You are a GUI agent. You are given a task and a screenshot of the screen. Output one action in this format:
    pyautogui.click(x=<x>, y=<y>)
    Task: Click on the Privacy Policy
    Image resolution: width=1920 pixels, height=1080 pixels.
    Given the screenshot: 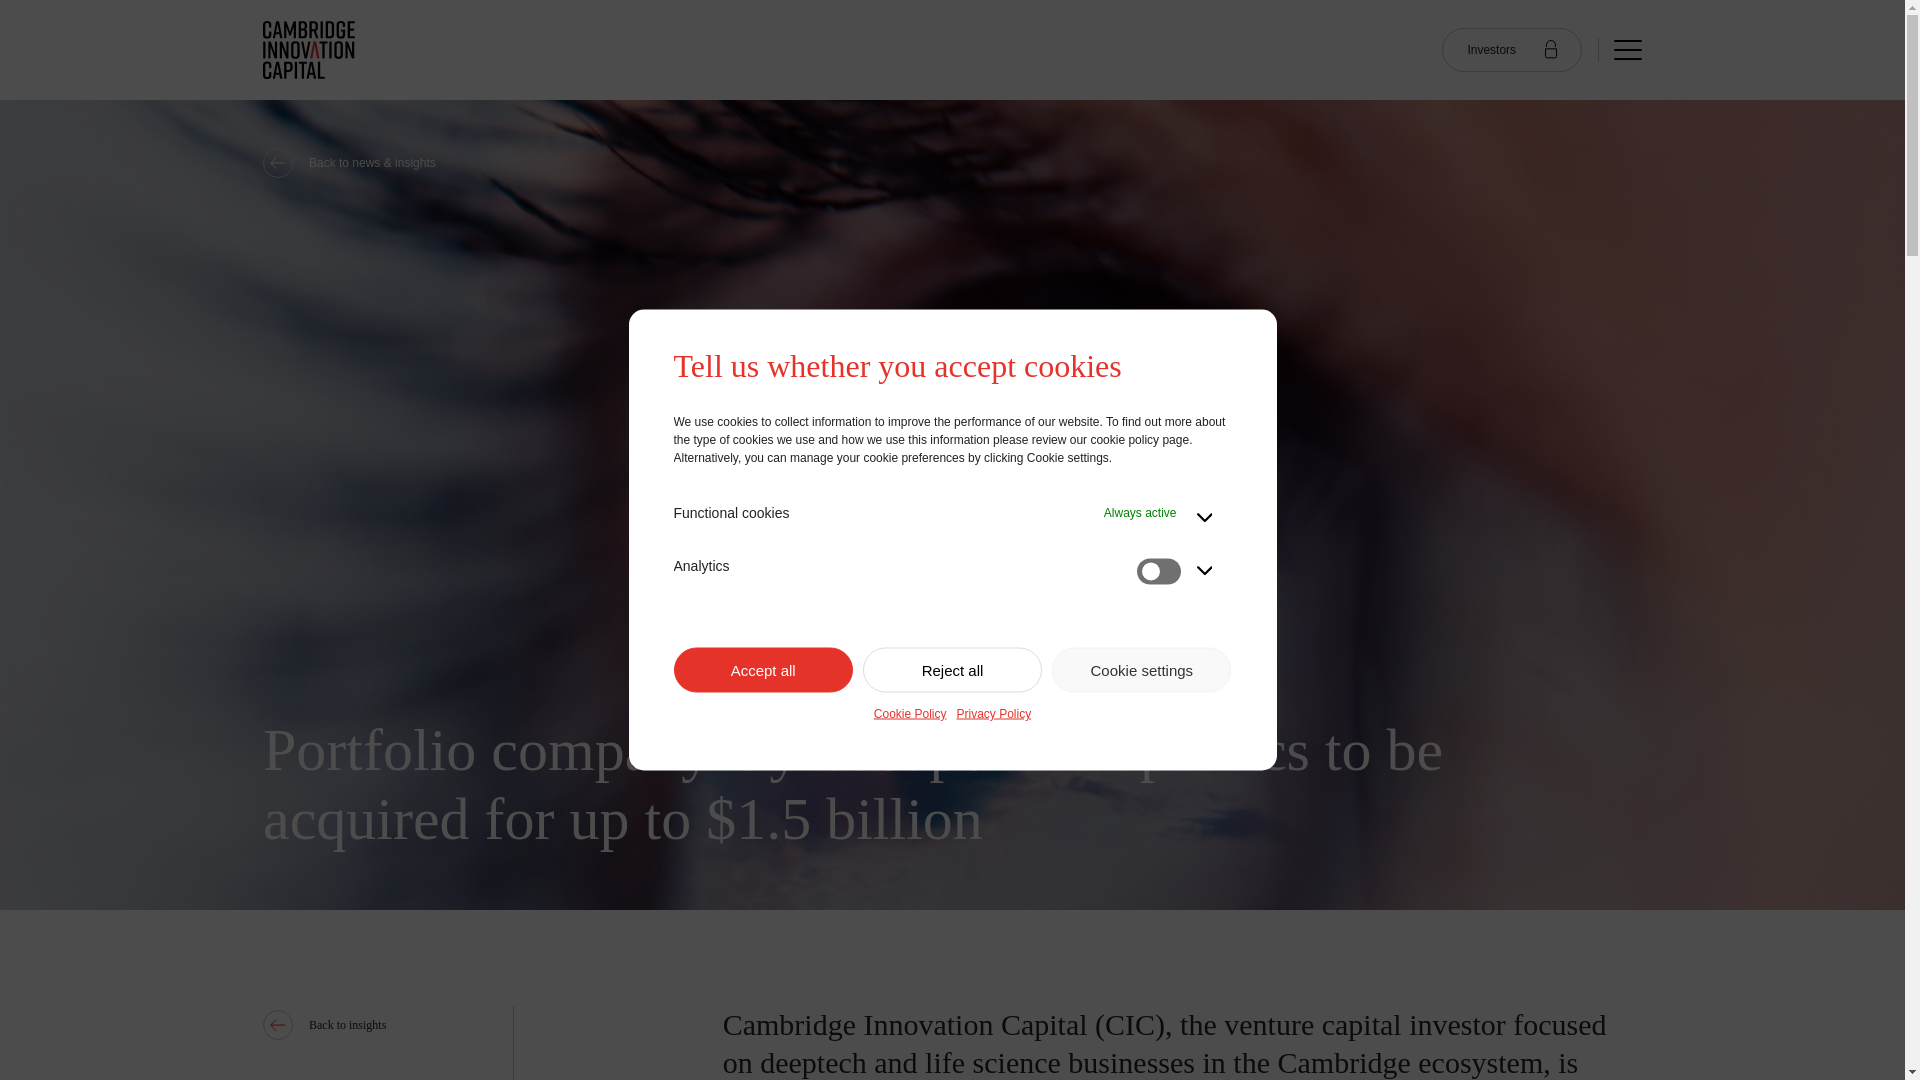 What is the action you would take?
    pyautogui.click(x=994, y=713)
    